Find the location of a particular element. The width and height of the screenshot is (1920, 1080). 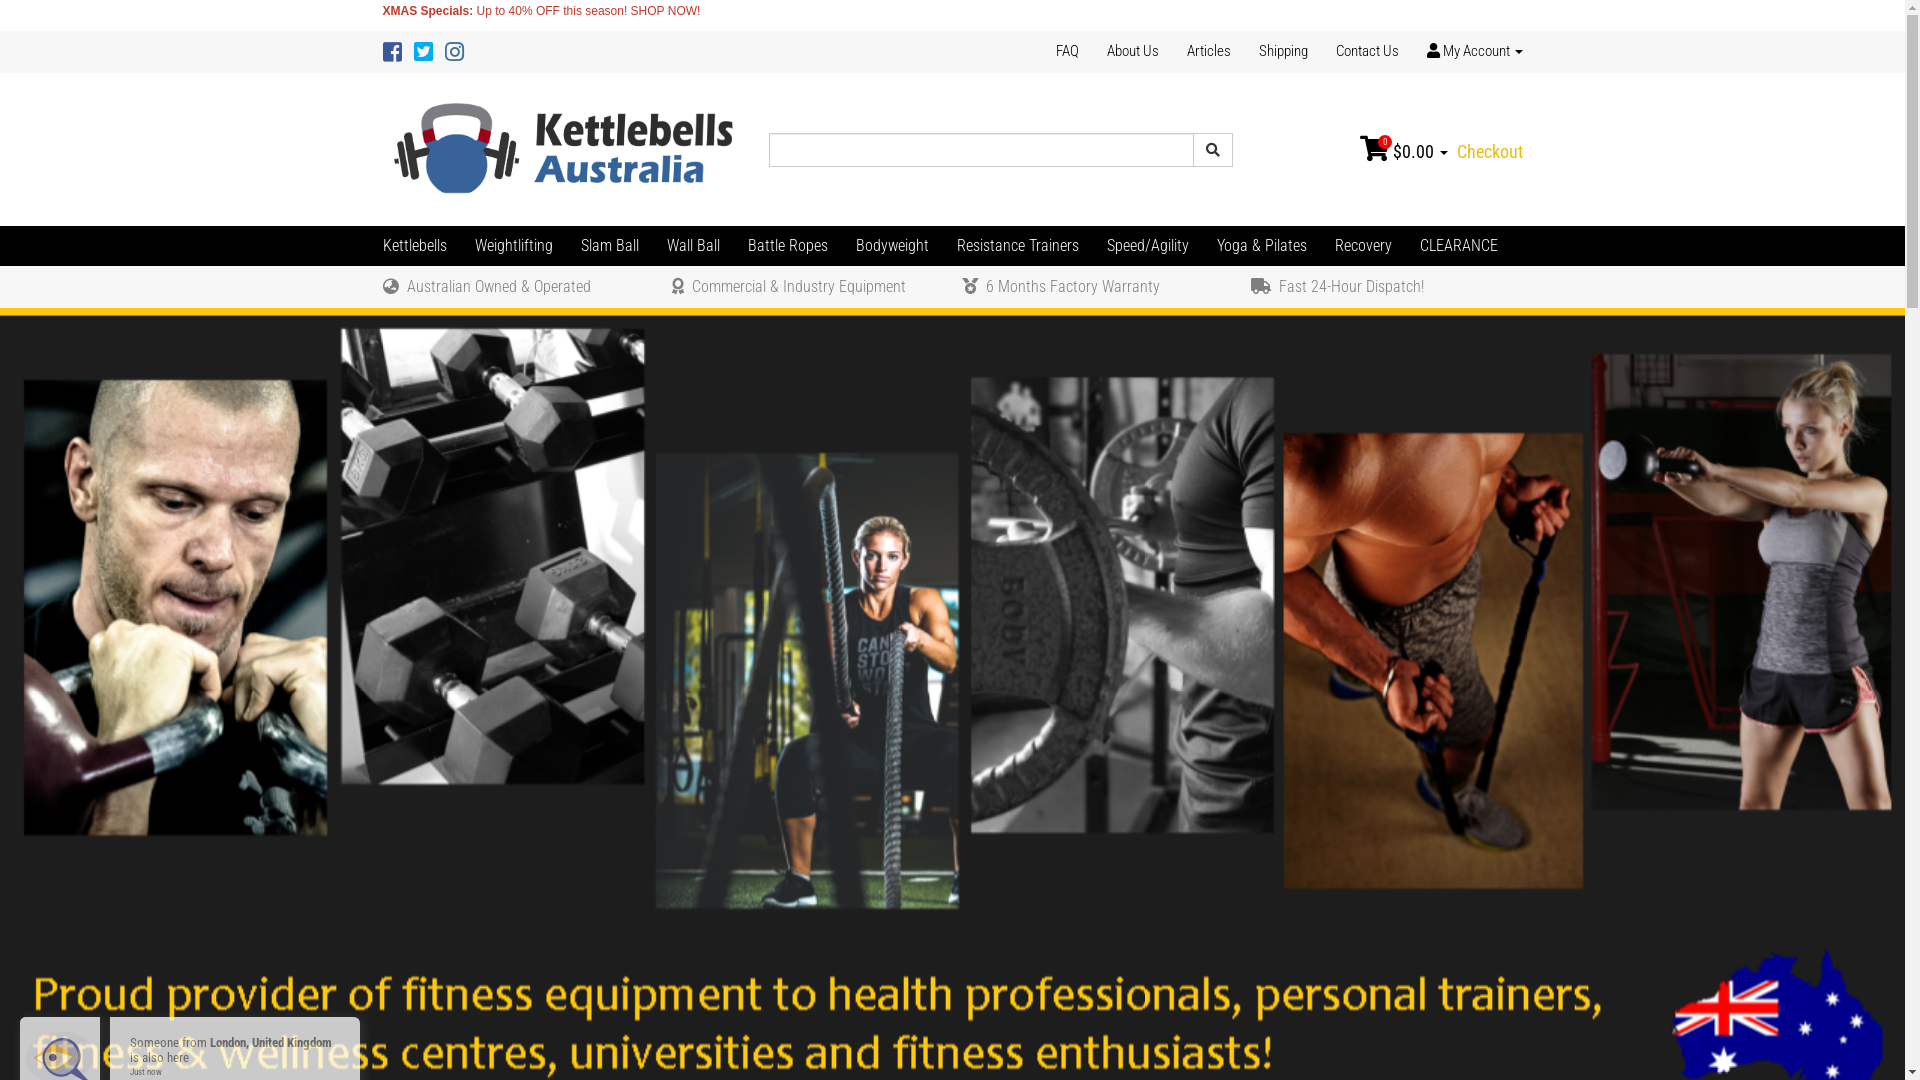

Speed/Agility is located at coordinates (1147, 246).